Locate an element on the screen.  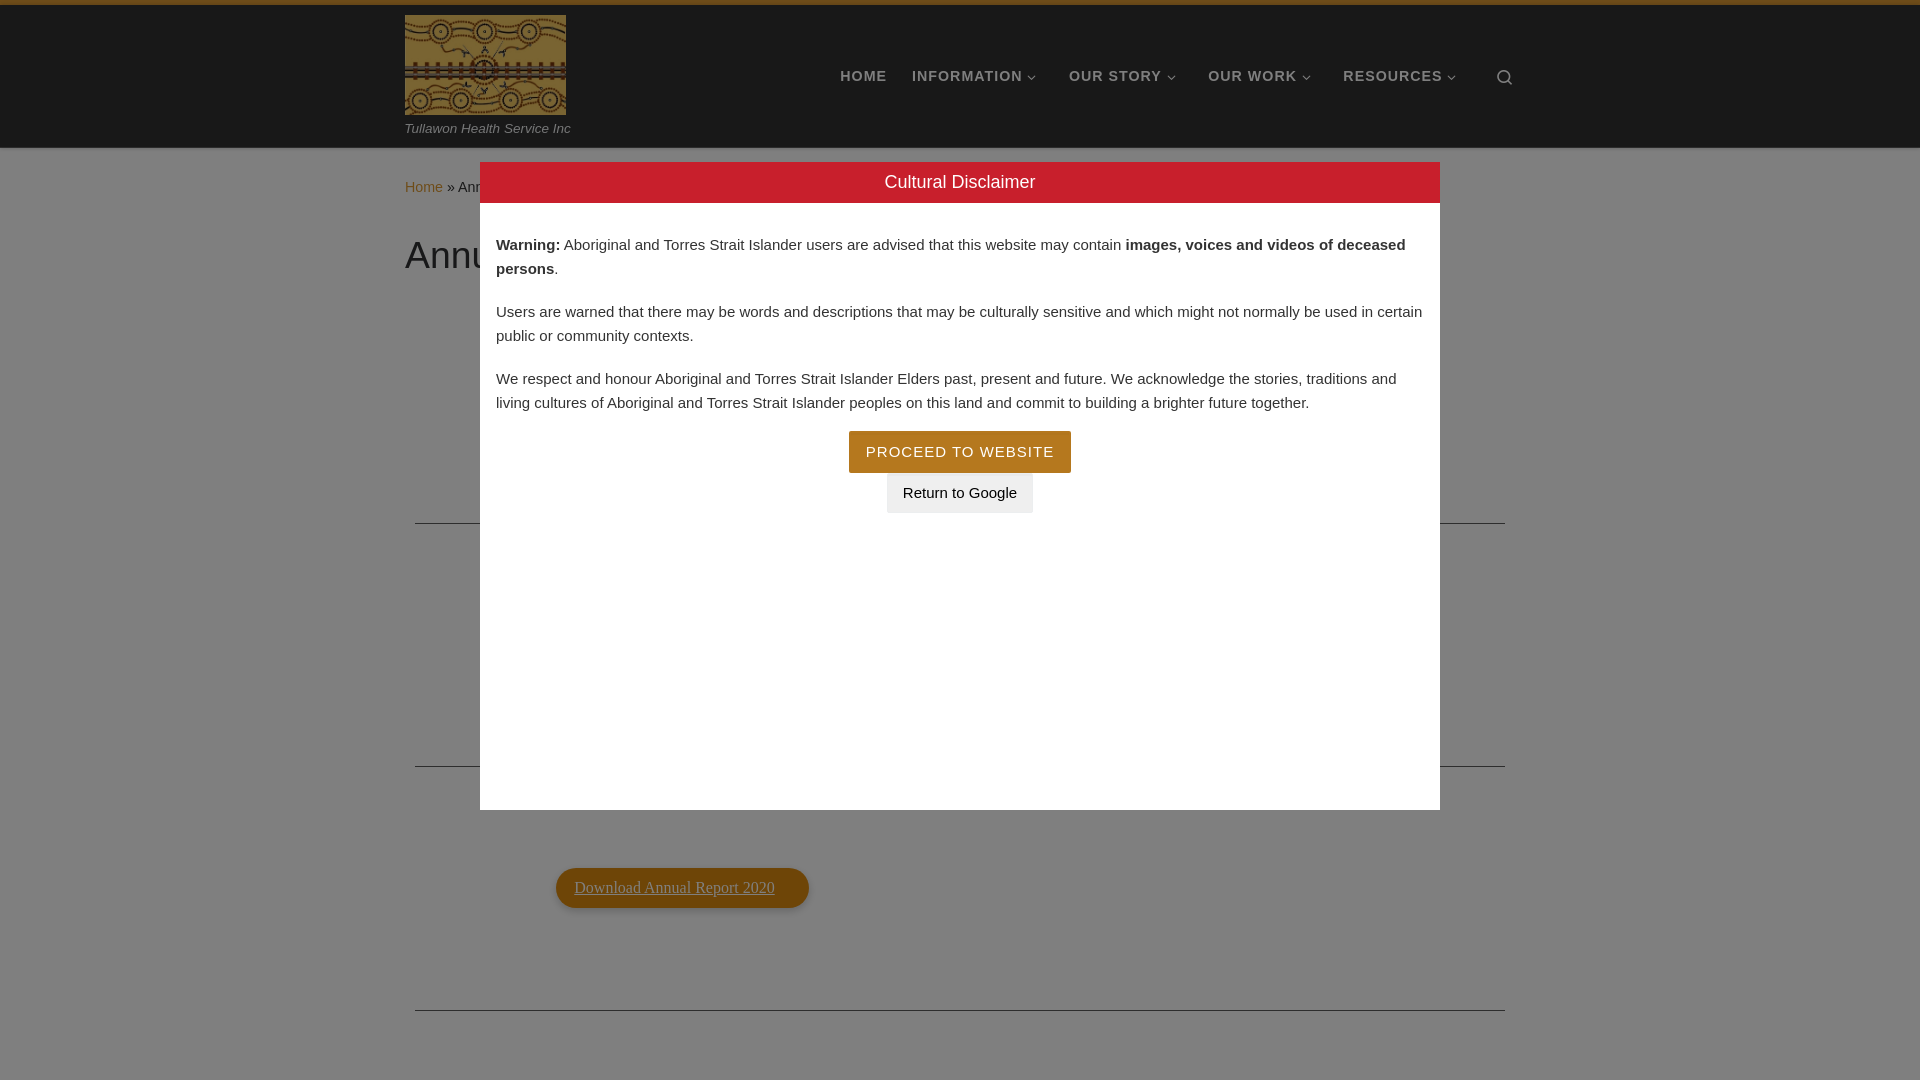
Annual_Report_2020_thumbnail is located at coordinates (1238, 888).